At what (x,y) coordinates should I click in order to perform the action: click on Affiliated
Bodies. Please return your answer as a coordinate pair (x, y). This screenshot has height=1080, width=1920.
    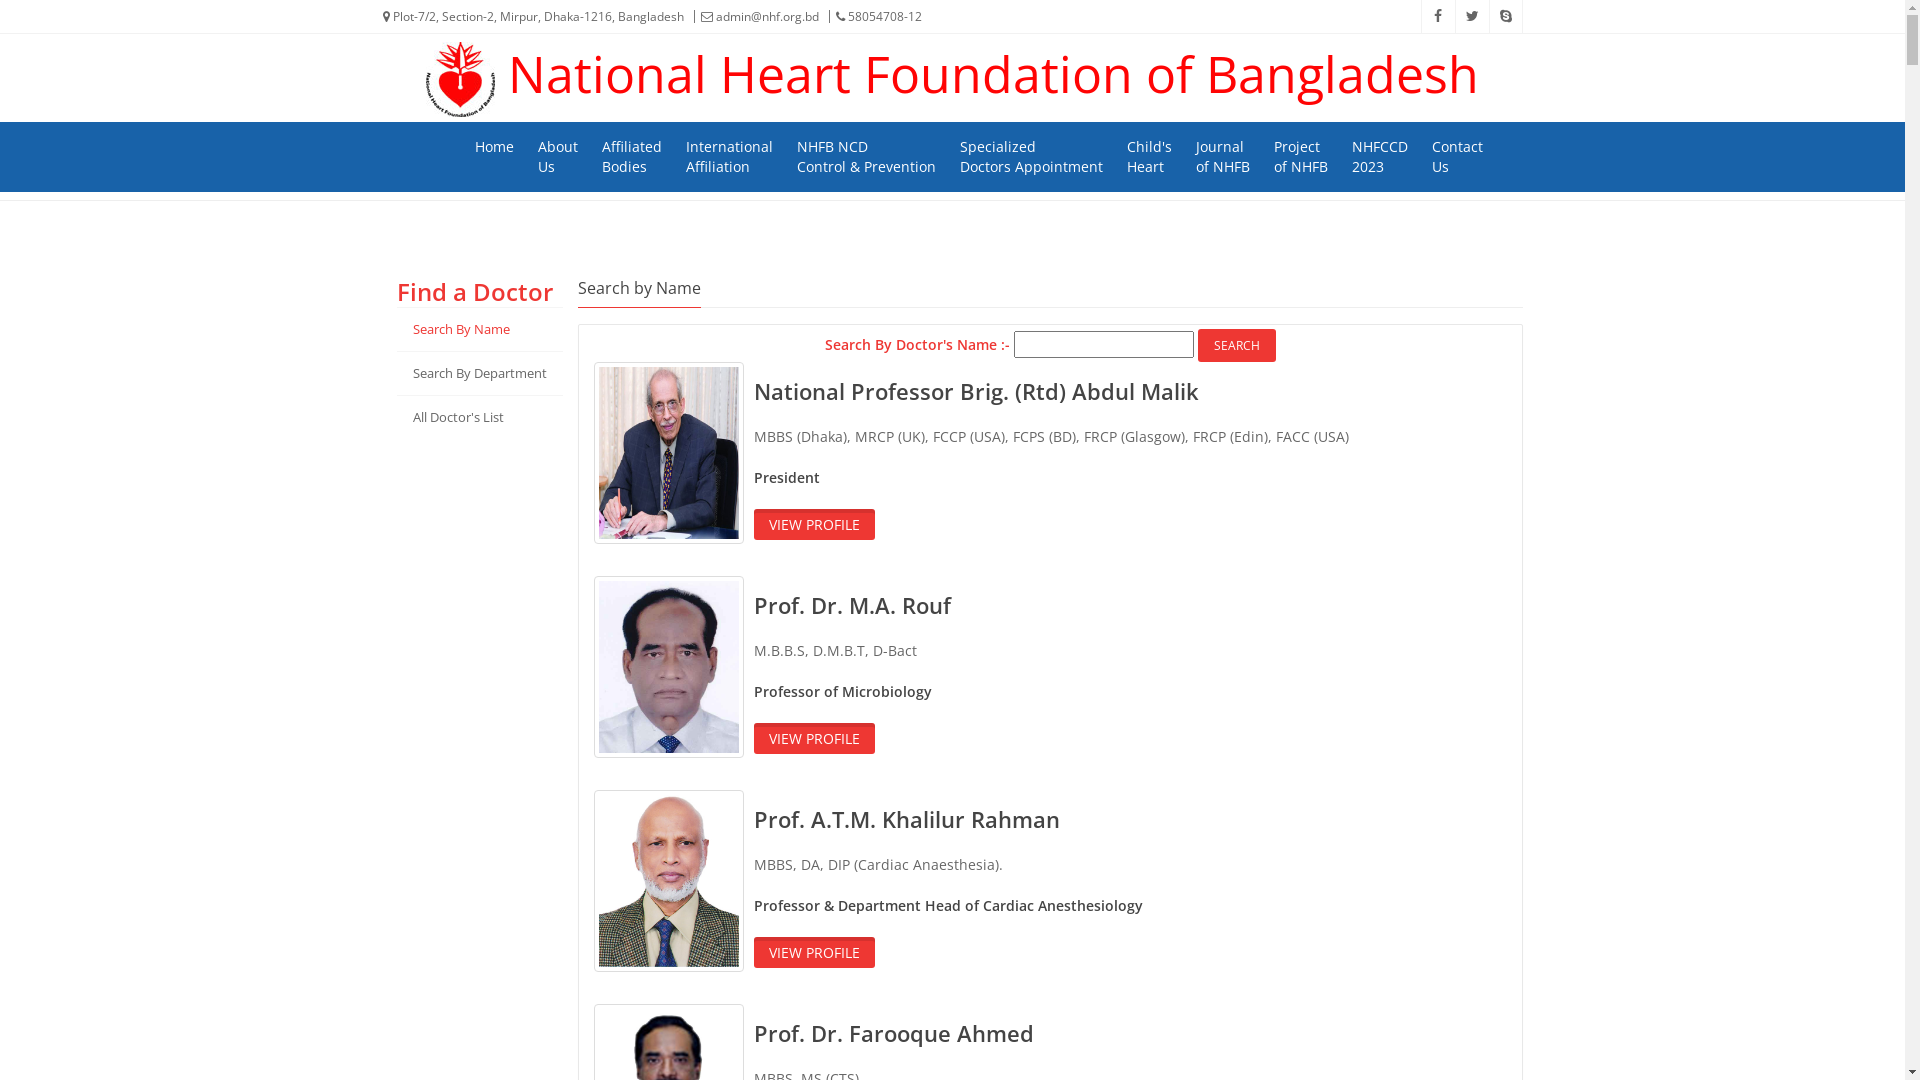
    Looking at the image, I should click on (631, 157).